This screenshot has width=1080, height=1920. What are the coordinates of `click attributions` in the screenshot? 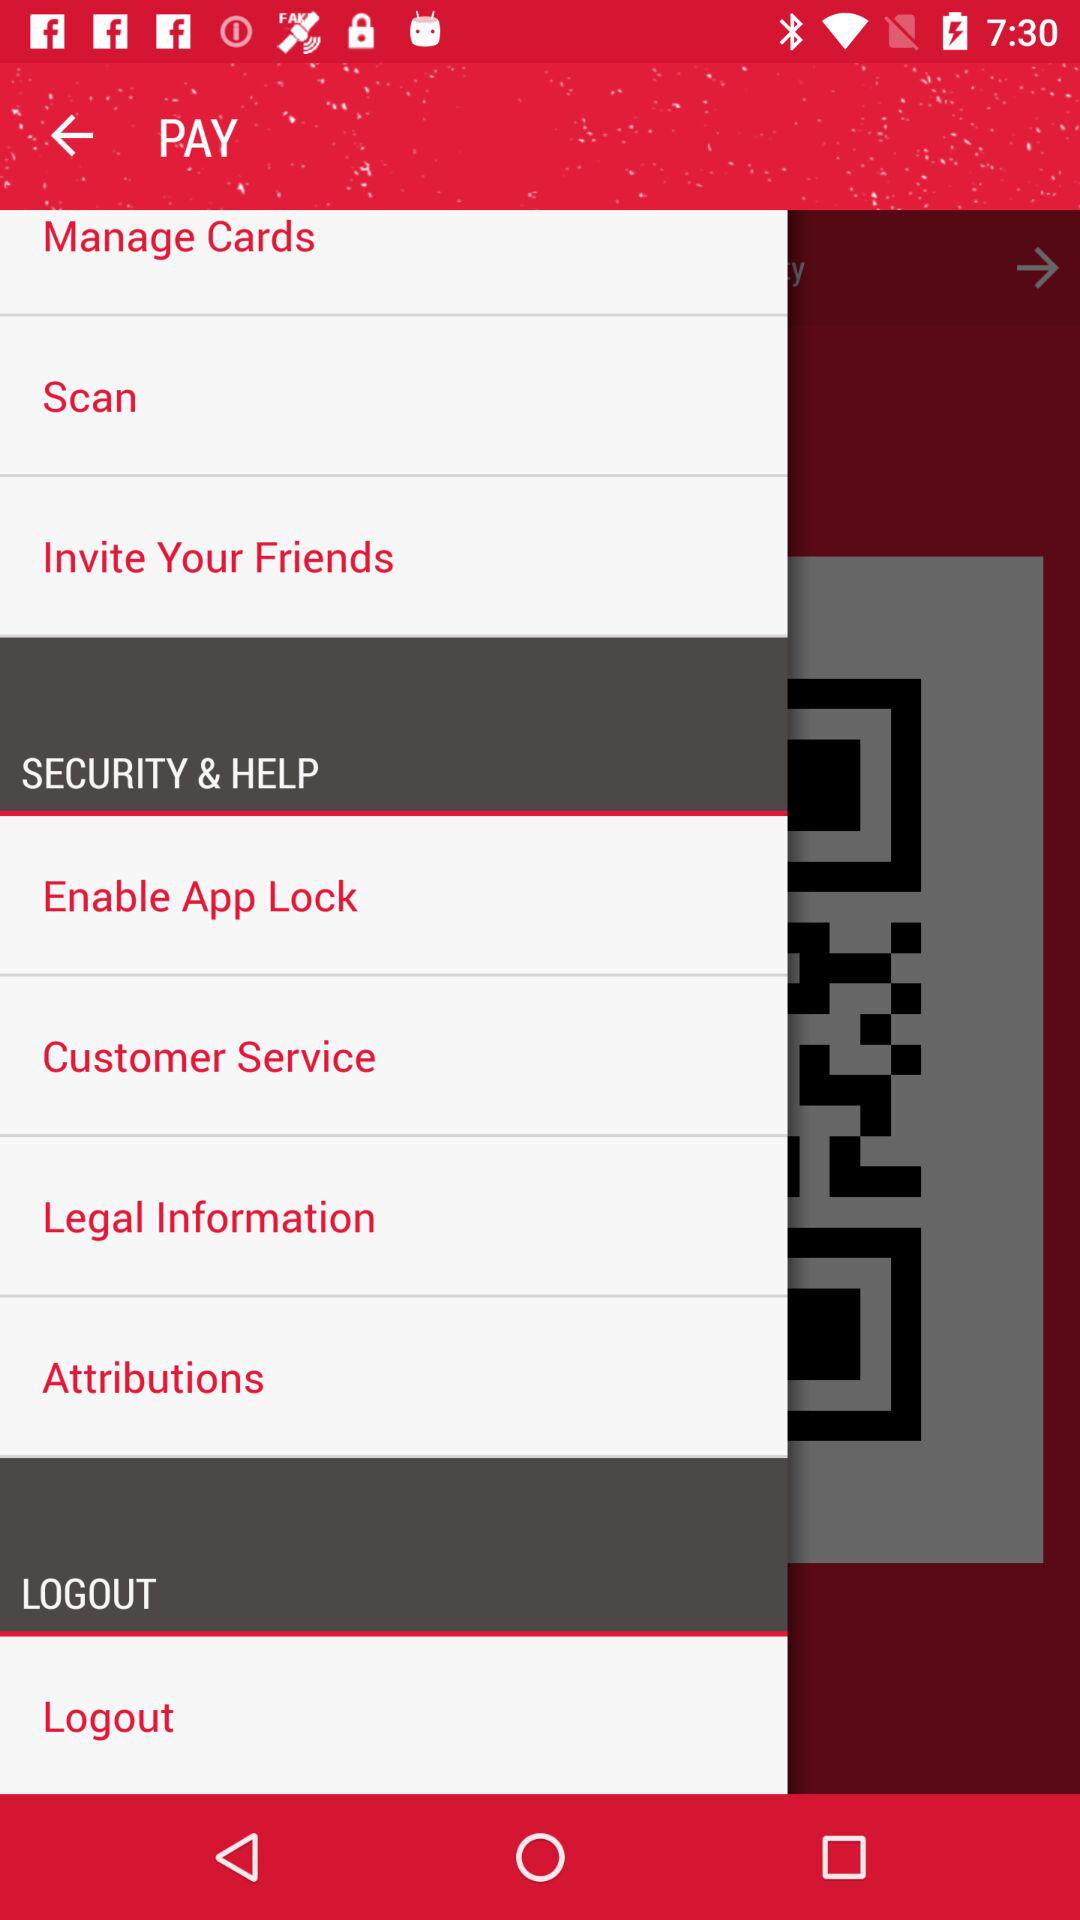 It's located at (394, 1376).